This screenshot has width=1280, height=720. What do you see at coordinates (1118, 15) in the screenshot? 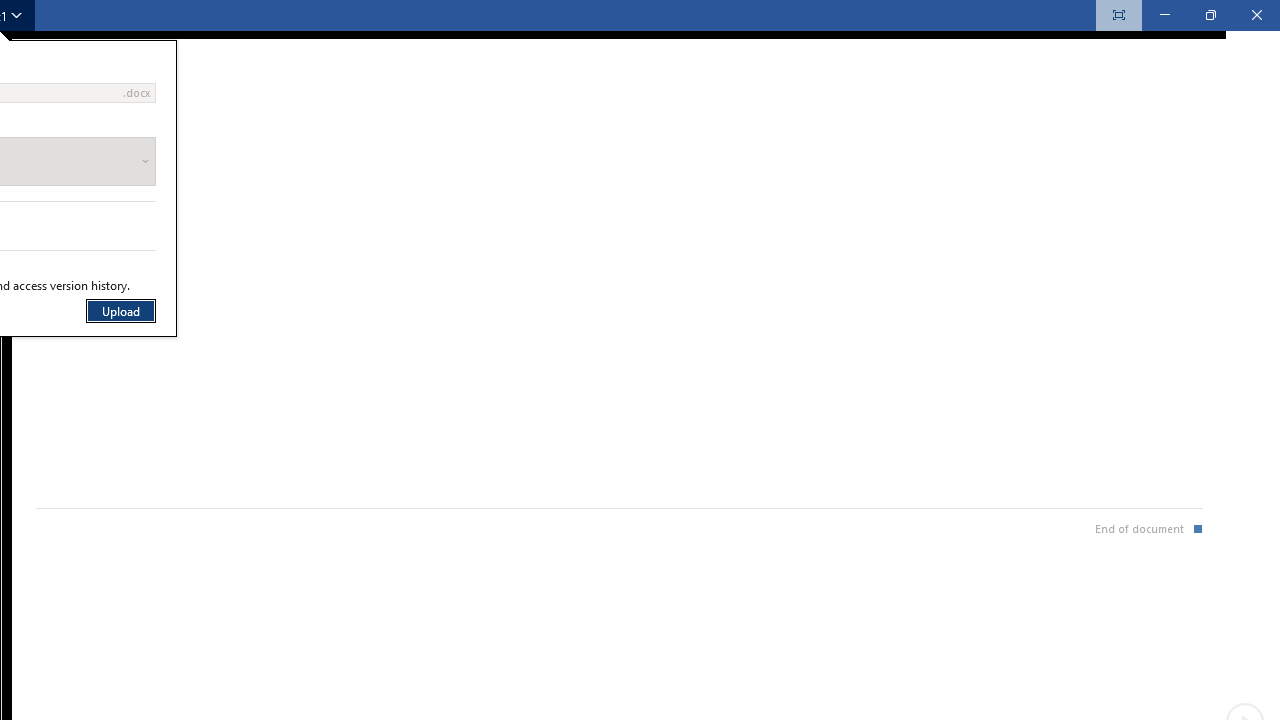
I see `Always Show Reading Toolbar` at bounding box center [1118, 15].